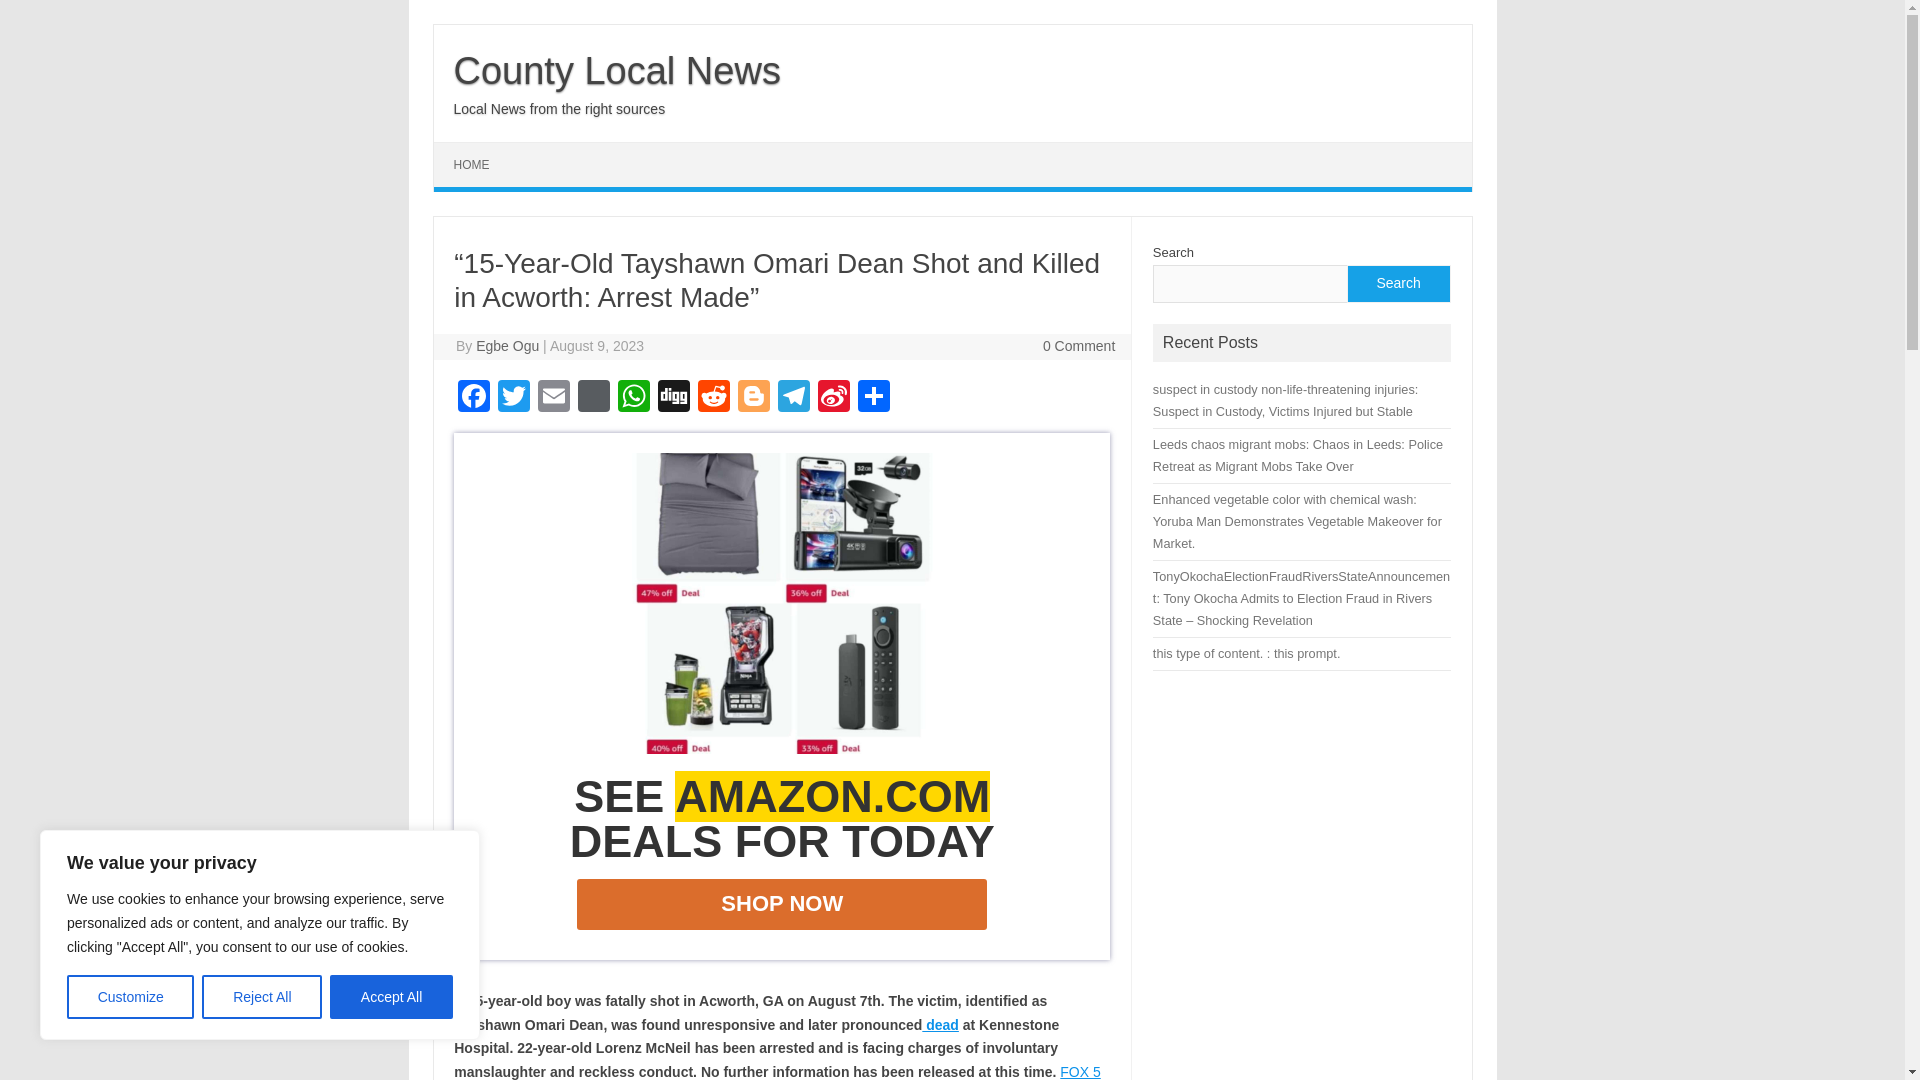 The image size is (1920, 1080). What do you see at coordinates (473, 398) in the screenshot?
I see `Facebook` at bounding box center [473, 398].